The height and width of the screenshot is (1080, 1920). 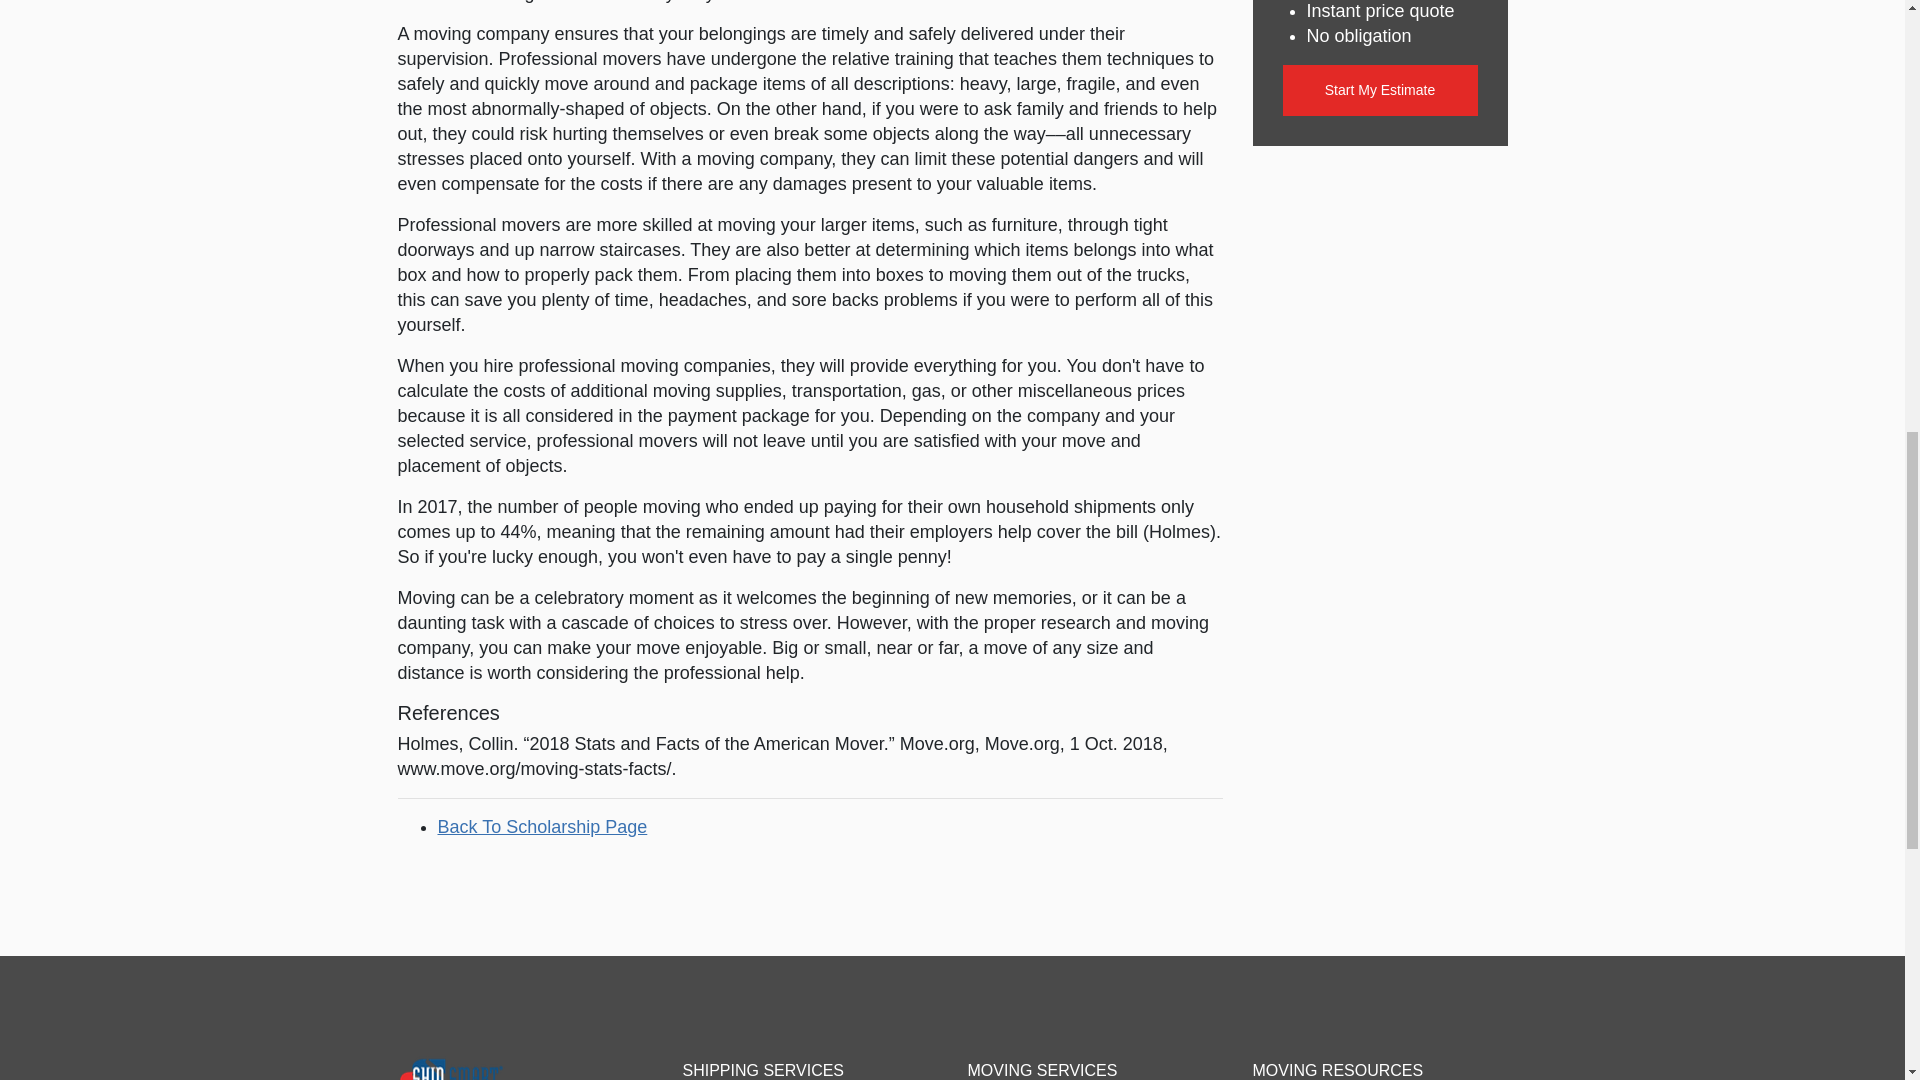 What do you see at coordinates (542, 826) in the screenshot?
I see `Back To Scholarship Page` at bounding box center [542, 826].